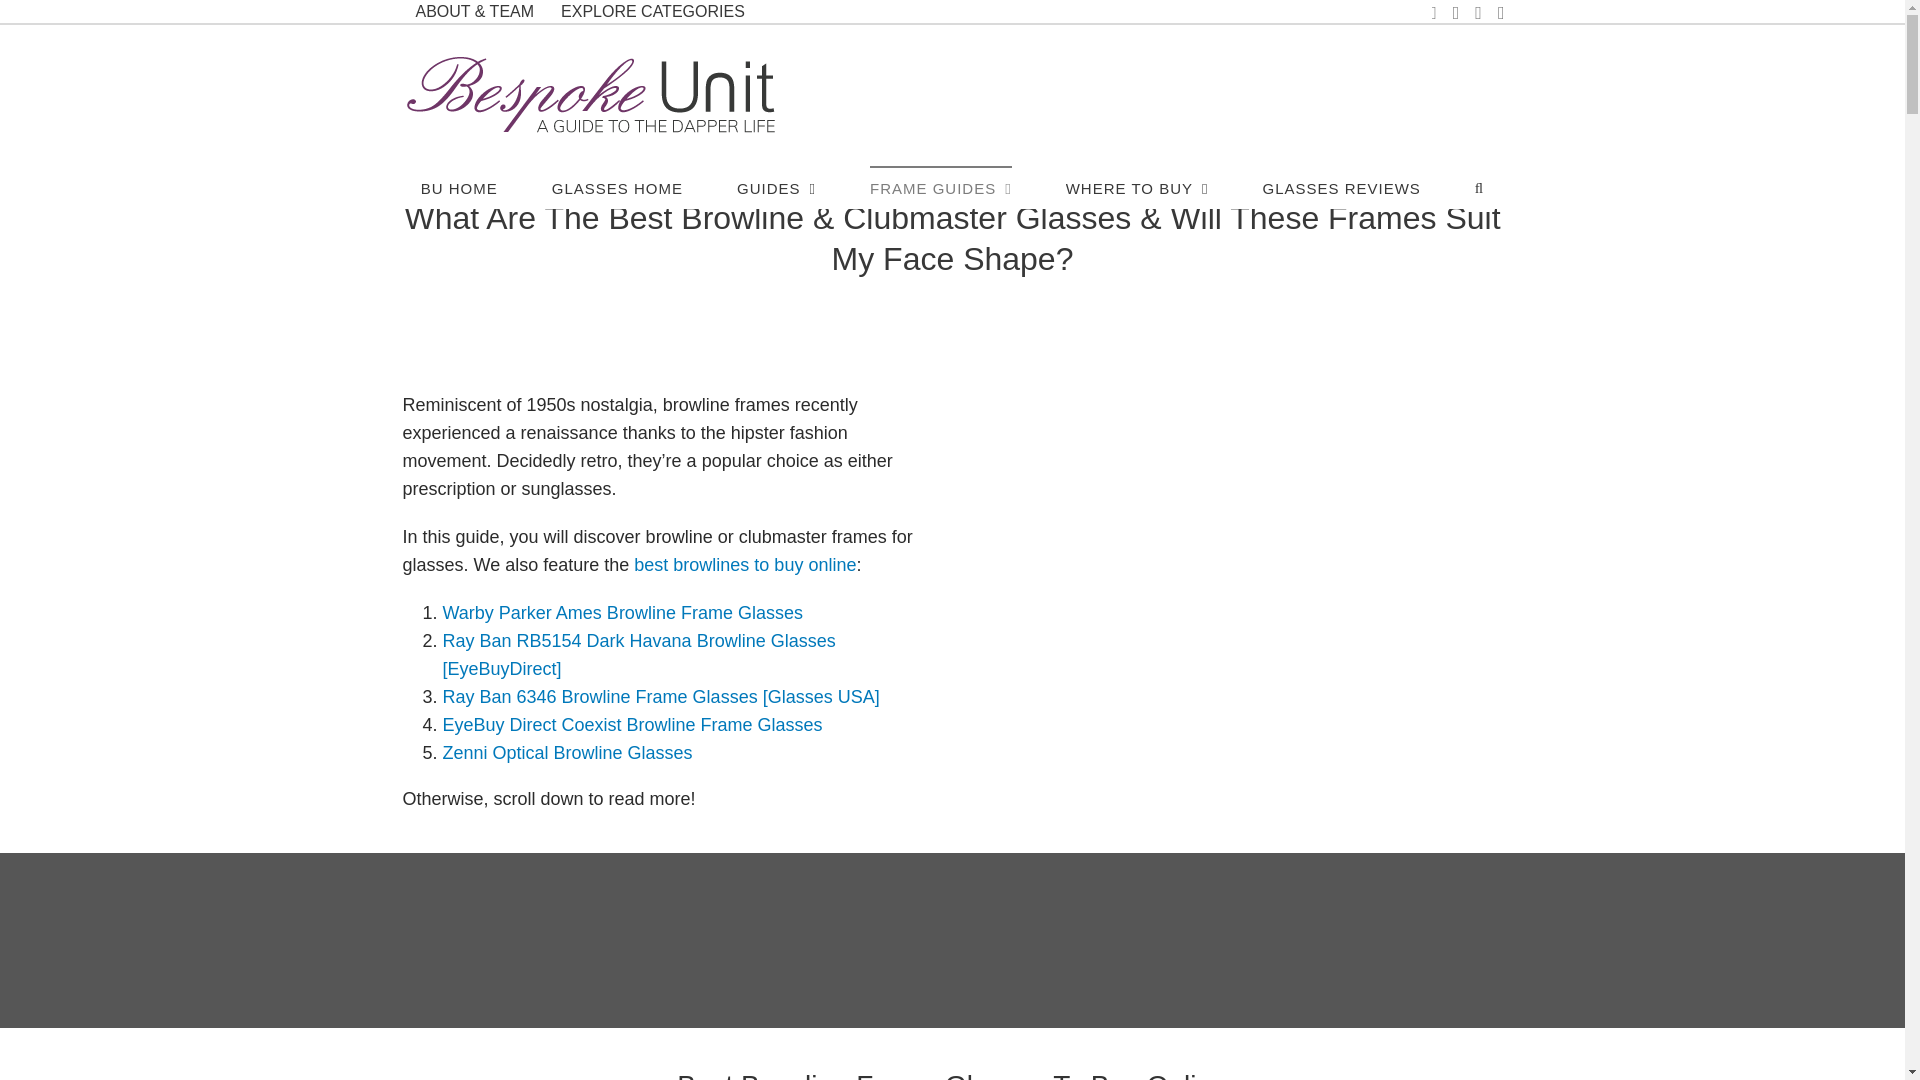 Image resolution: width=1920 pixels, height=1080 pixels. What do you see at coordinates (1237, 566) in the screenshot?
I see `Browline glasses frames` at bounding box center [1237, 566].